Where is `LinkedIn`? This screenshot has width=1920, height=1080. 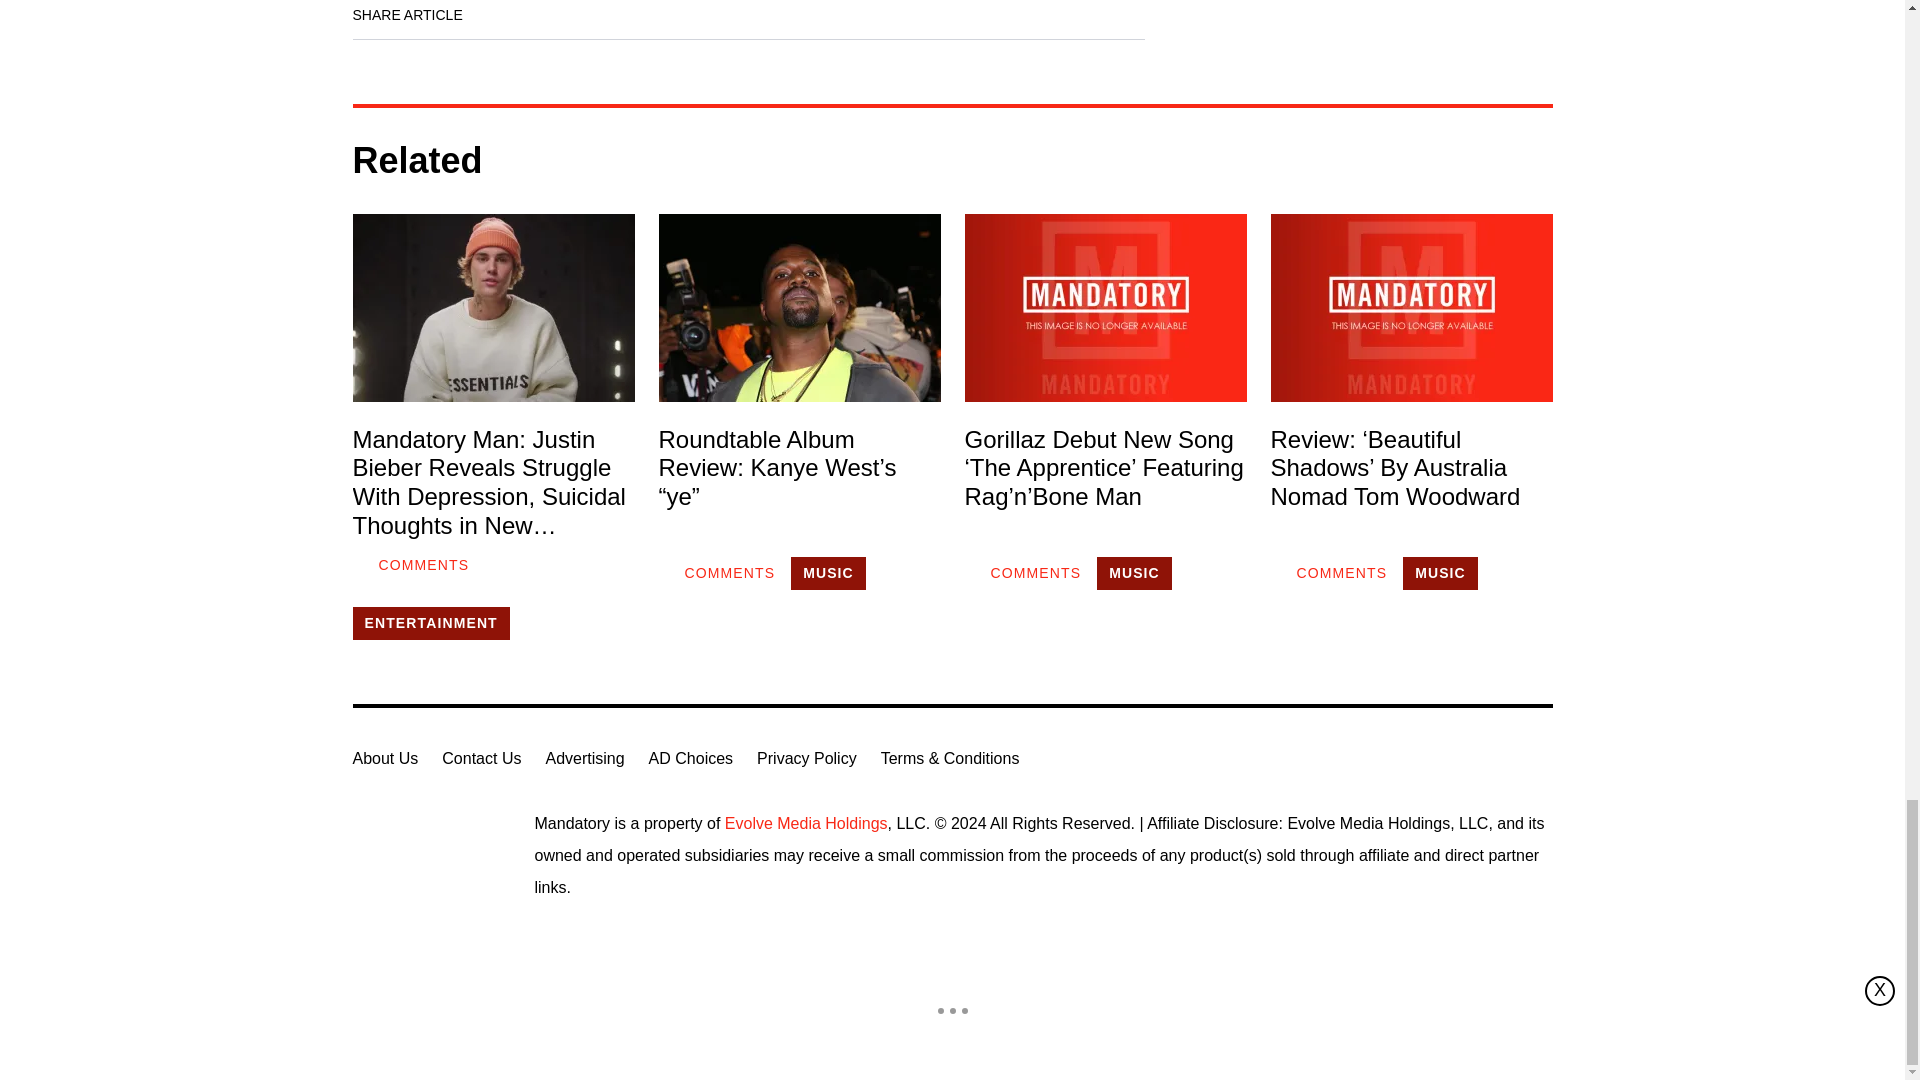 LinkedIn is located at coordinates (554, 16).